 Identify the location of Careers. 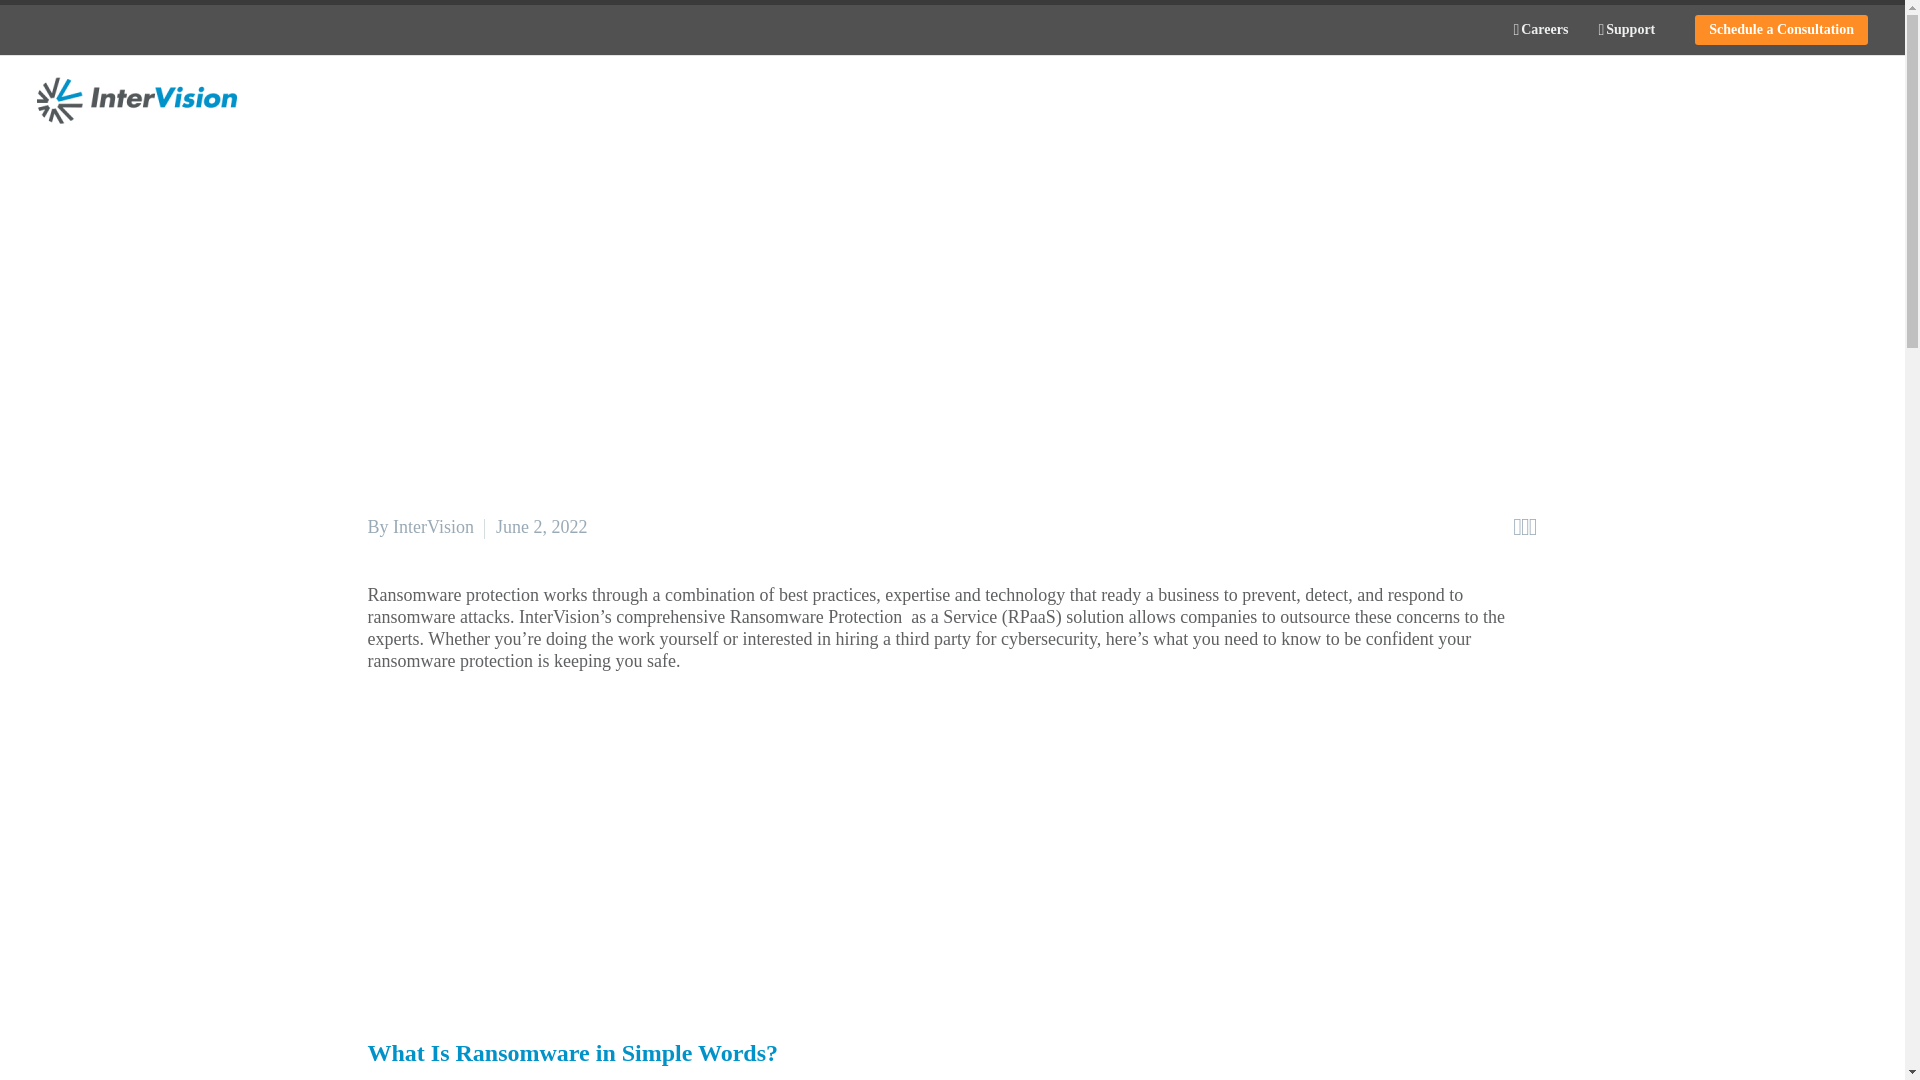
(1540, 30).